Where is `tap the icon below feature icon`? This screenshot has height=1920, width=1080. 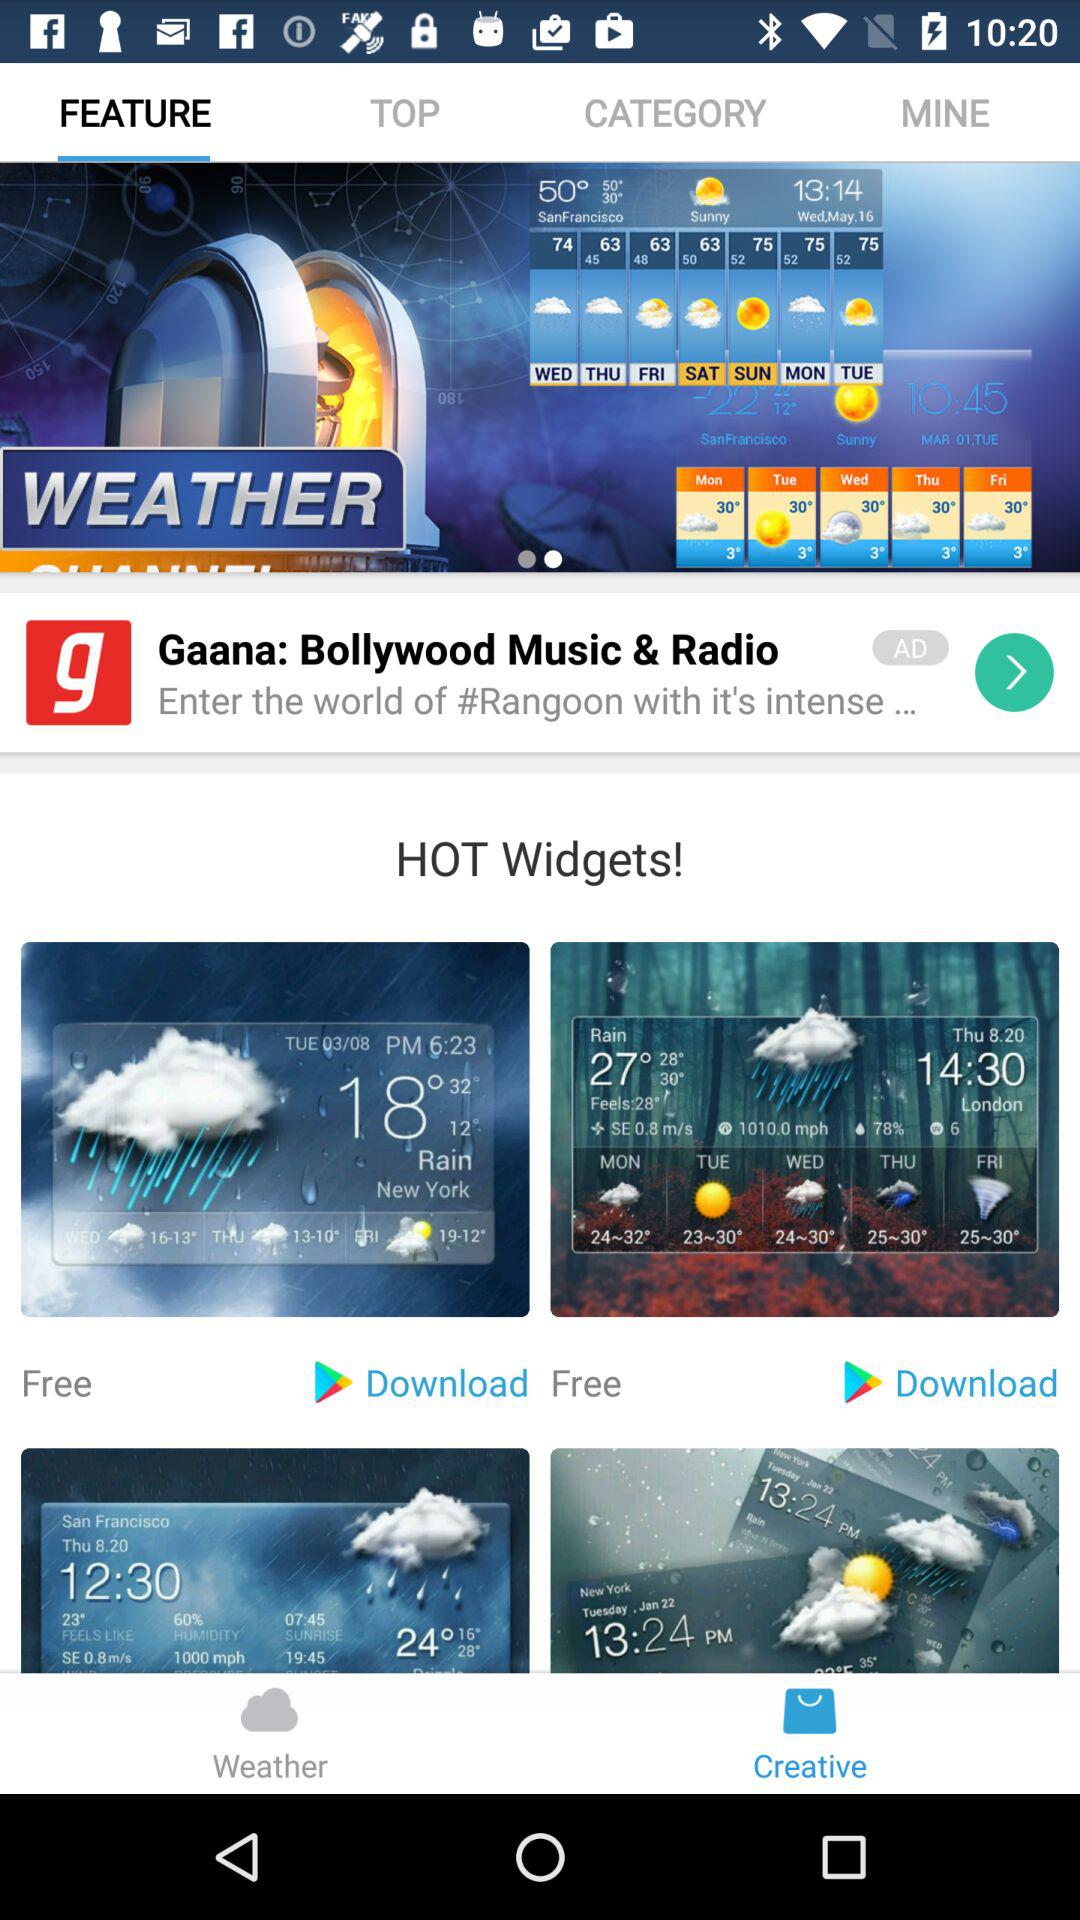
tap the icon below feature icon is located at coordinates (540, 367).